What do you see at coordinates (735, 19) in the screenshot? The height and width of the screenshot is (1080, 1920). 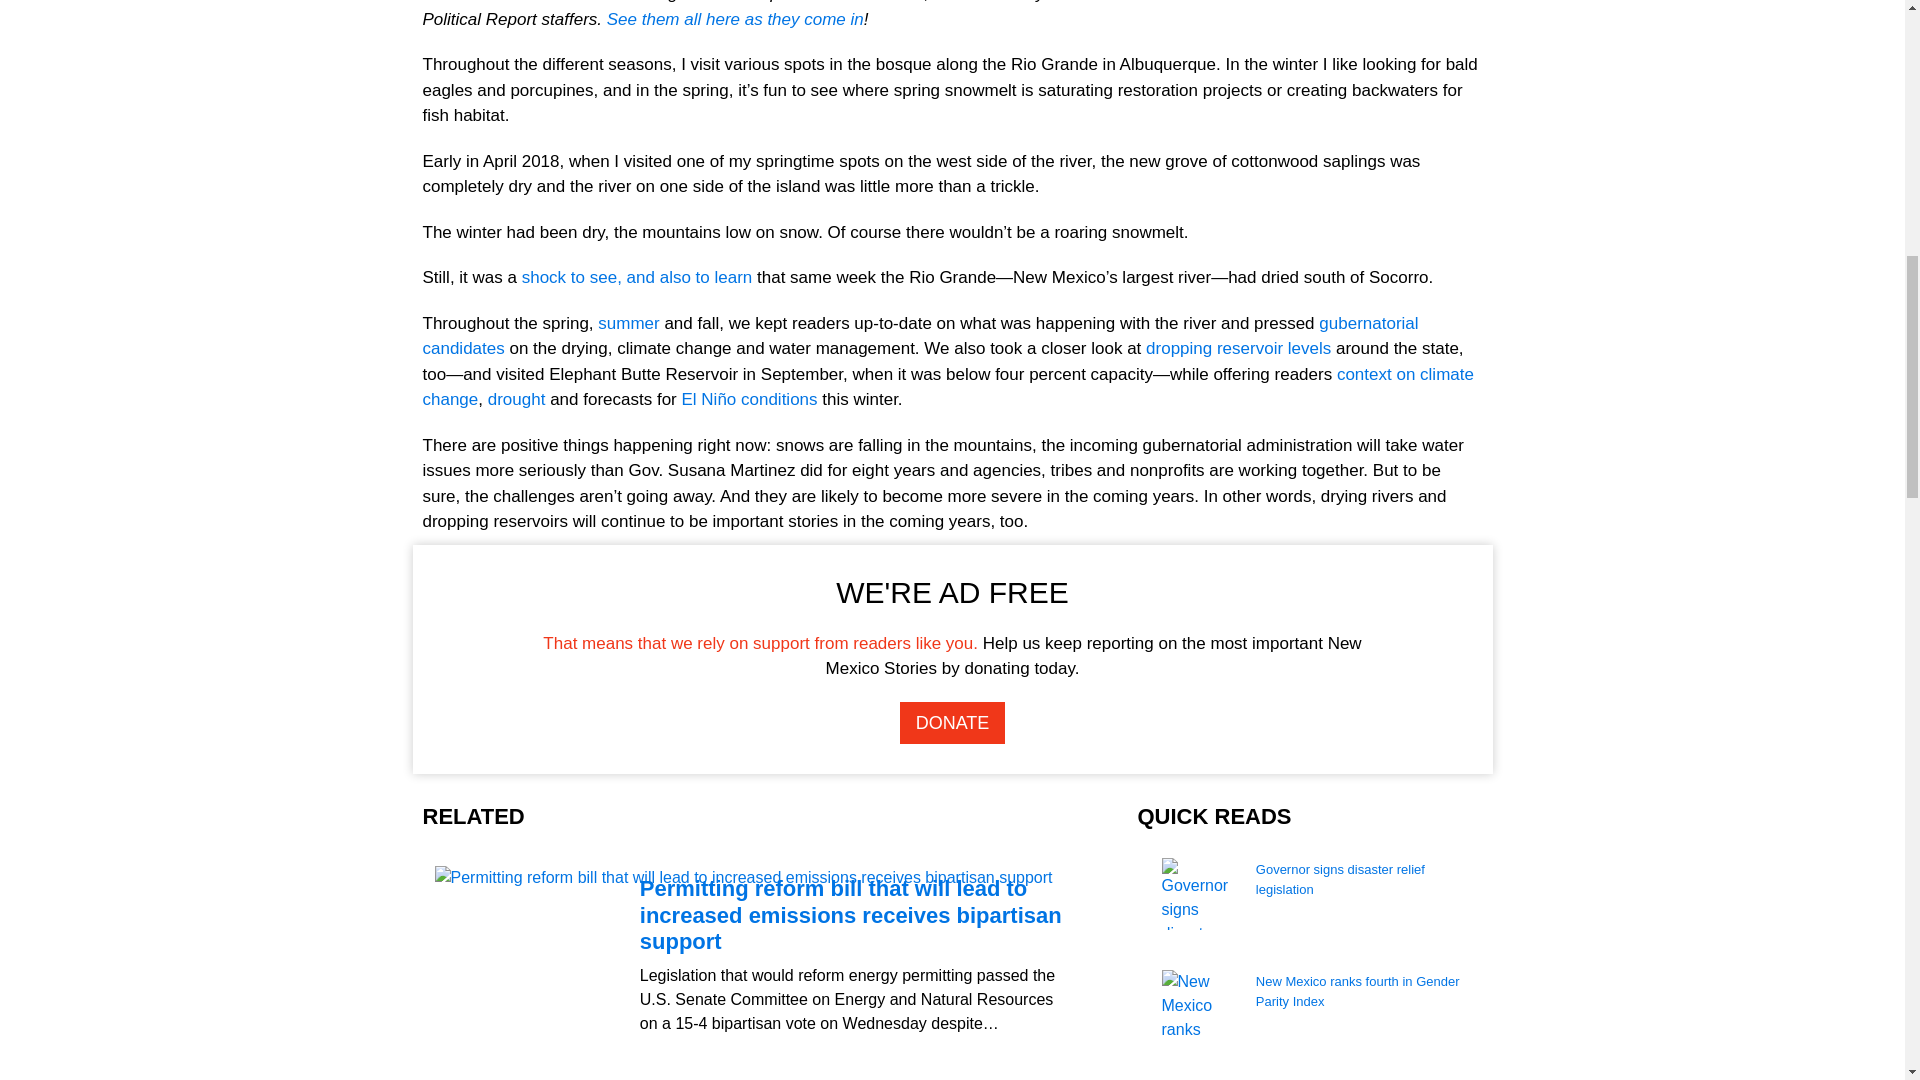 I see `See them all here as they come in` at bounding box center [735, 19].